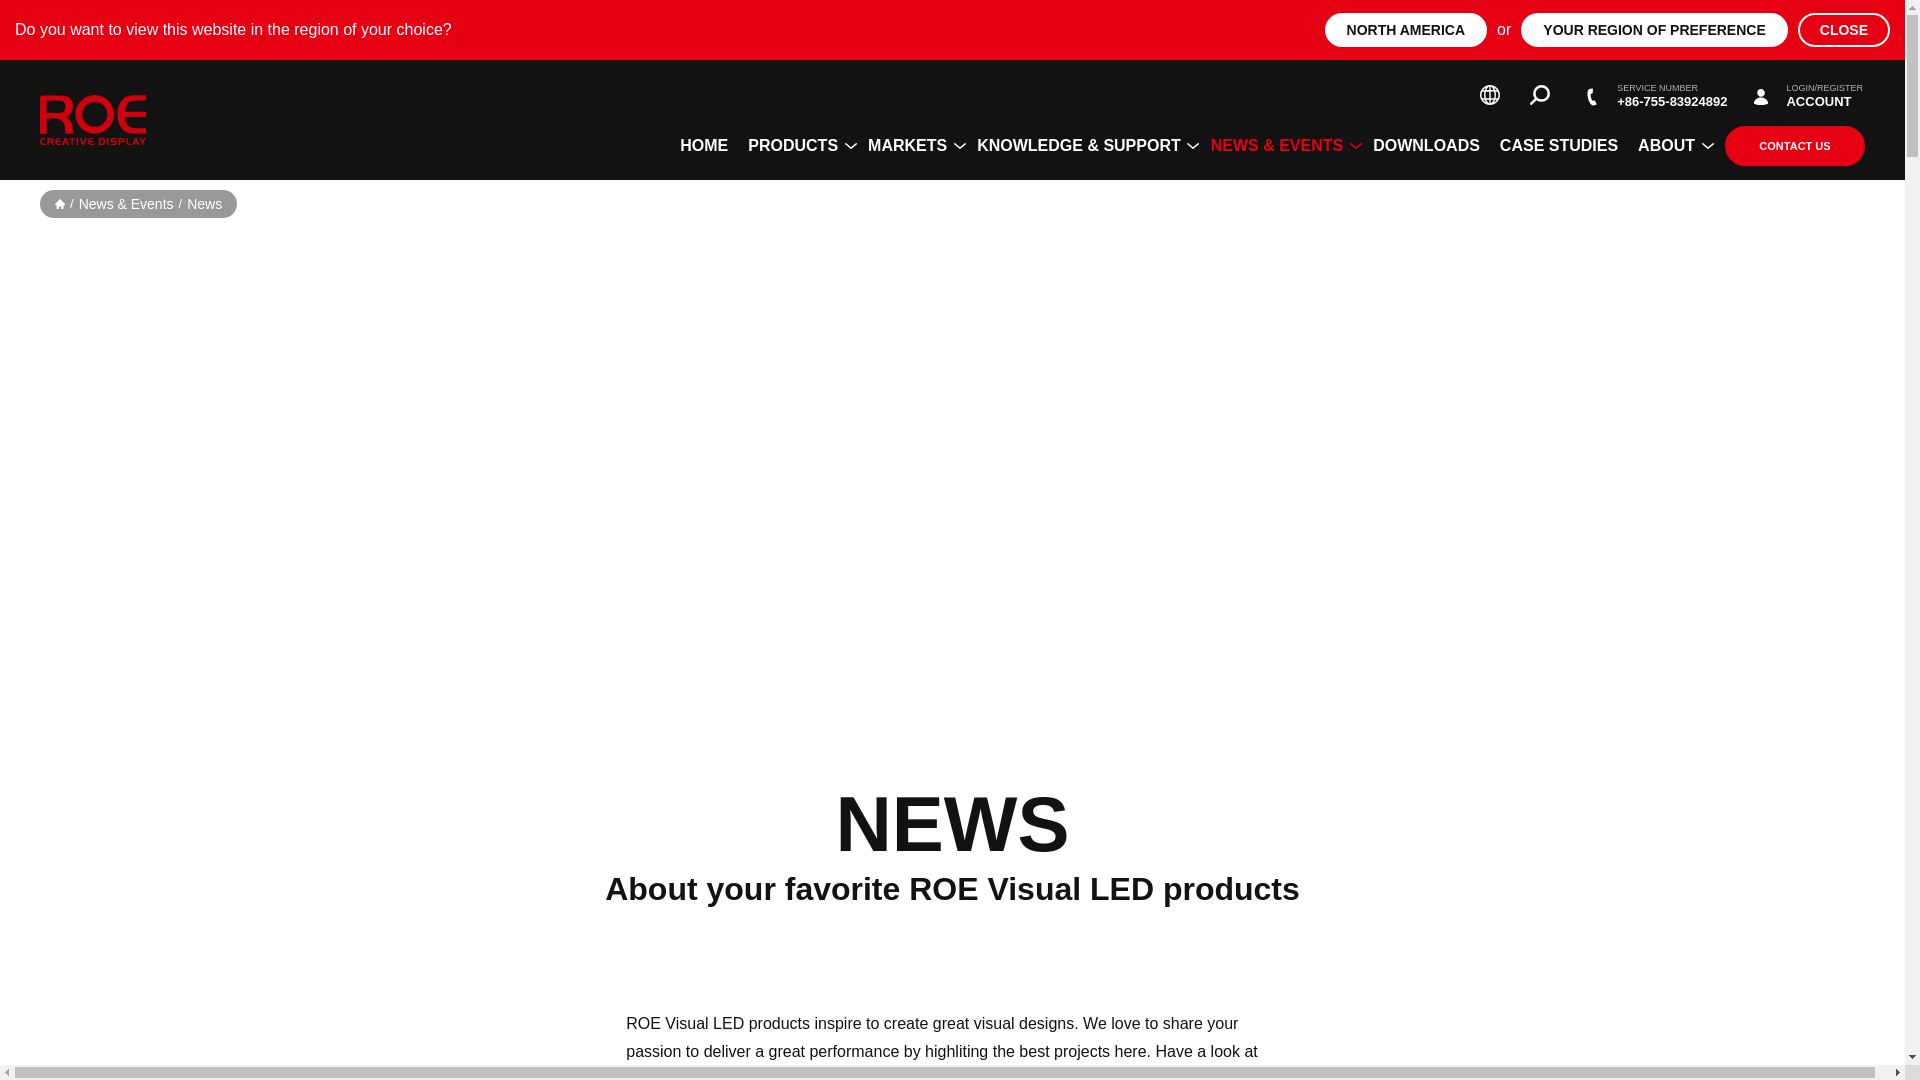 Image resolution: width=1920 pixels, height=1080 pixels. I want to click on NORTH AMERICA, so click(1405, 30).